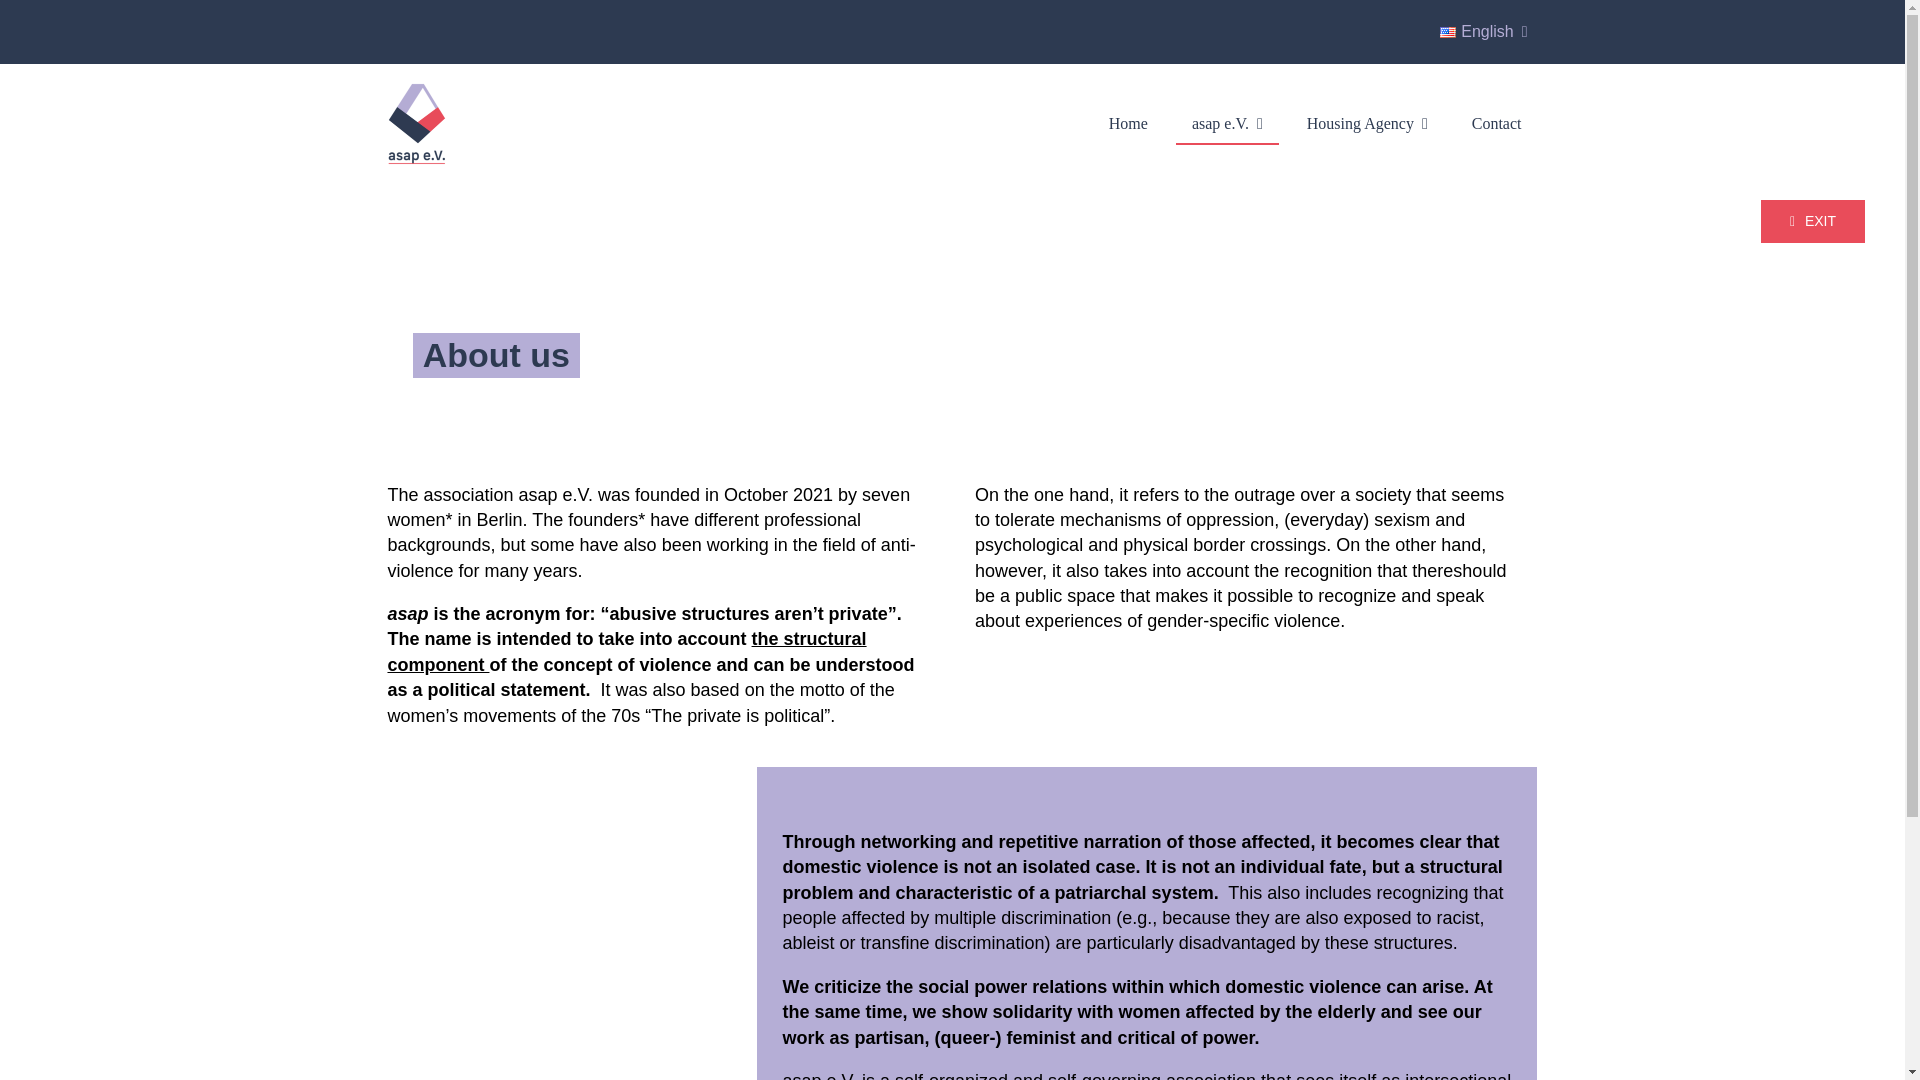 The width and height of the screenshot is (1920, 1080). What do you see at coordinates (1488, 32) in the screenshot?
I see `English` at bounding box center [1488, 32].